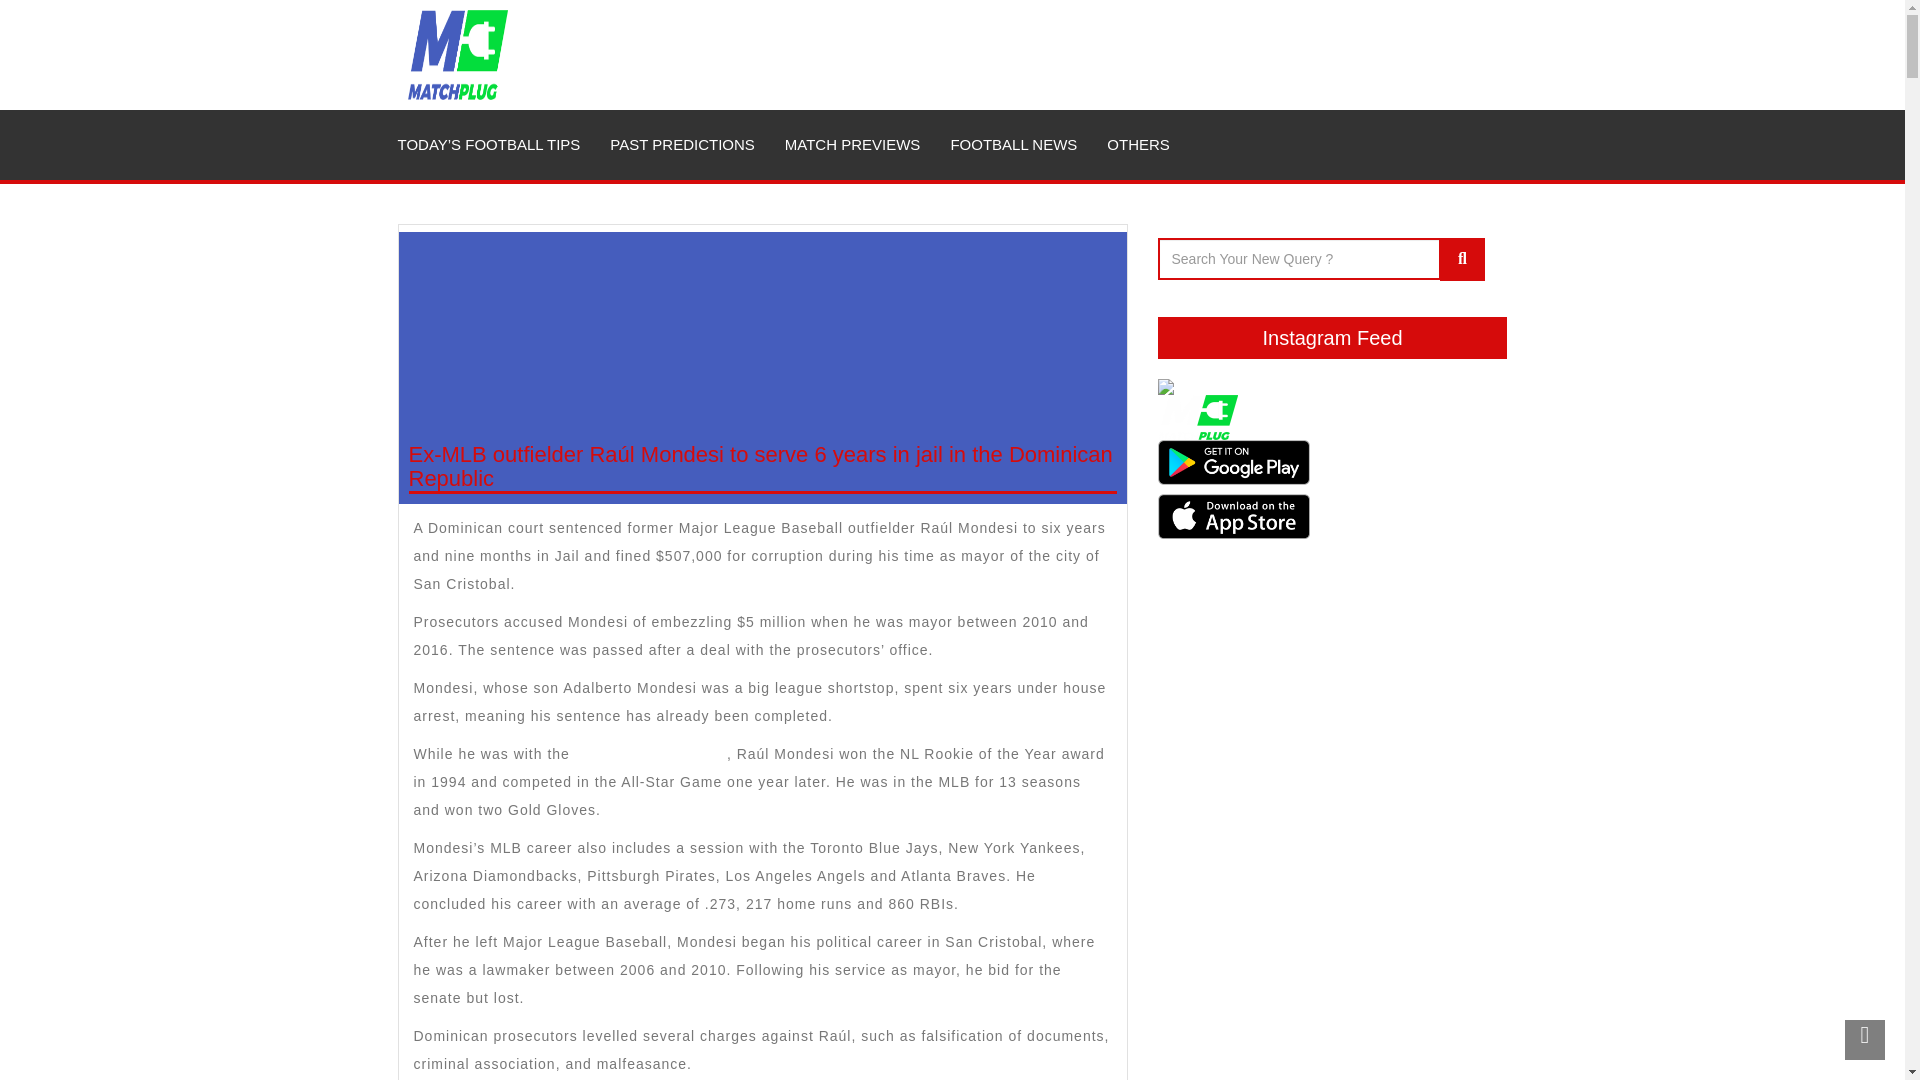 Image resolution: width=1920 pixels, height=1080 pixels. I want to click on OTHERS, so click(1138, 144).